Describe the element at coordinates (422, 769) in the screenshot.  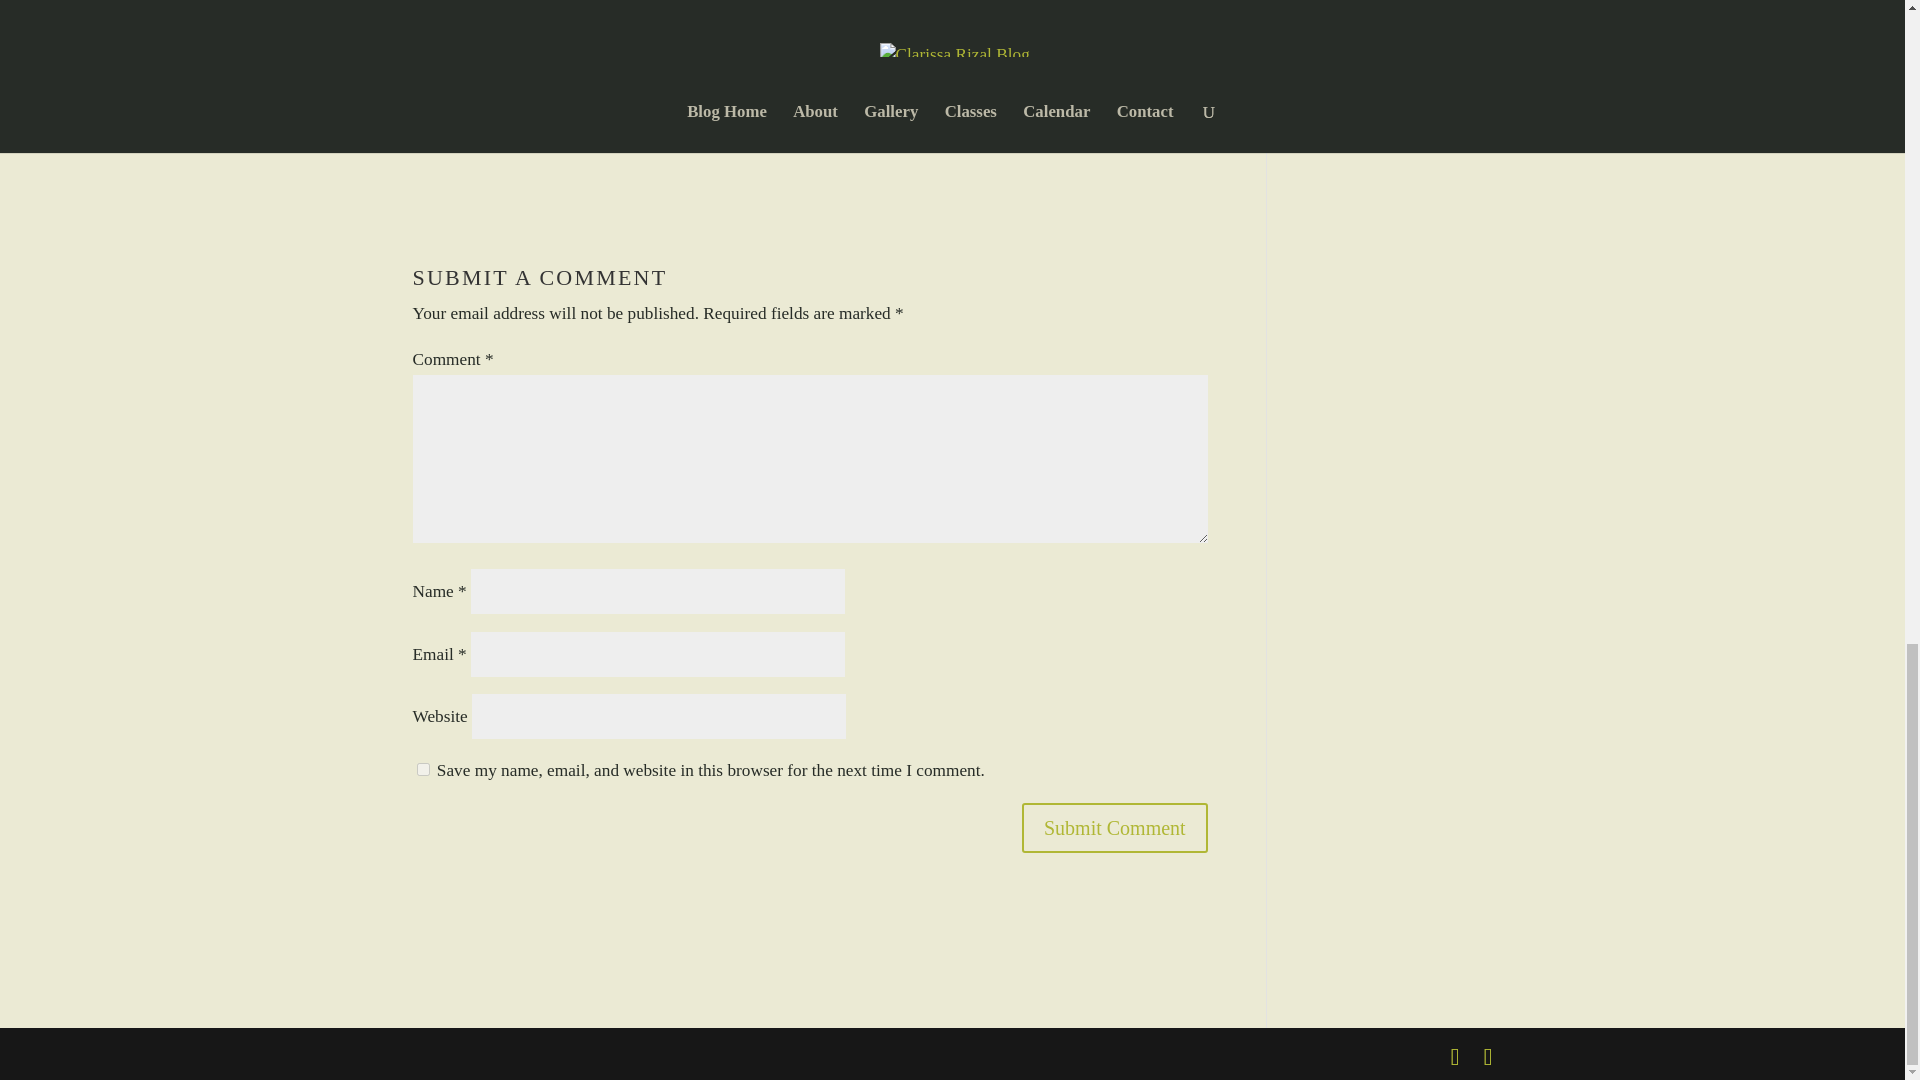
I see `yes` at that location.